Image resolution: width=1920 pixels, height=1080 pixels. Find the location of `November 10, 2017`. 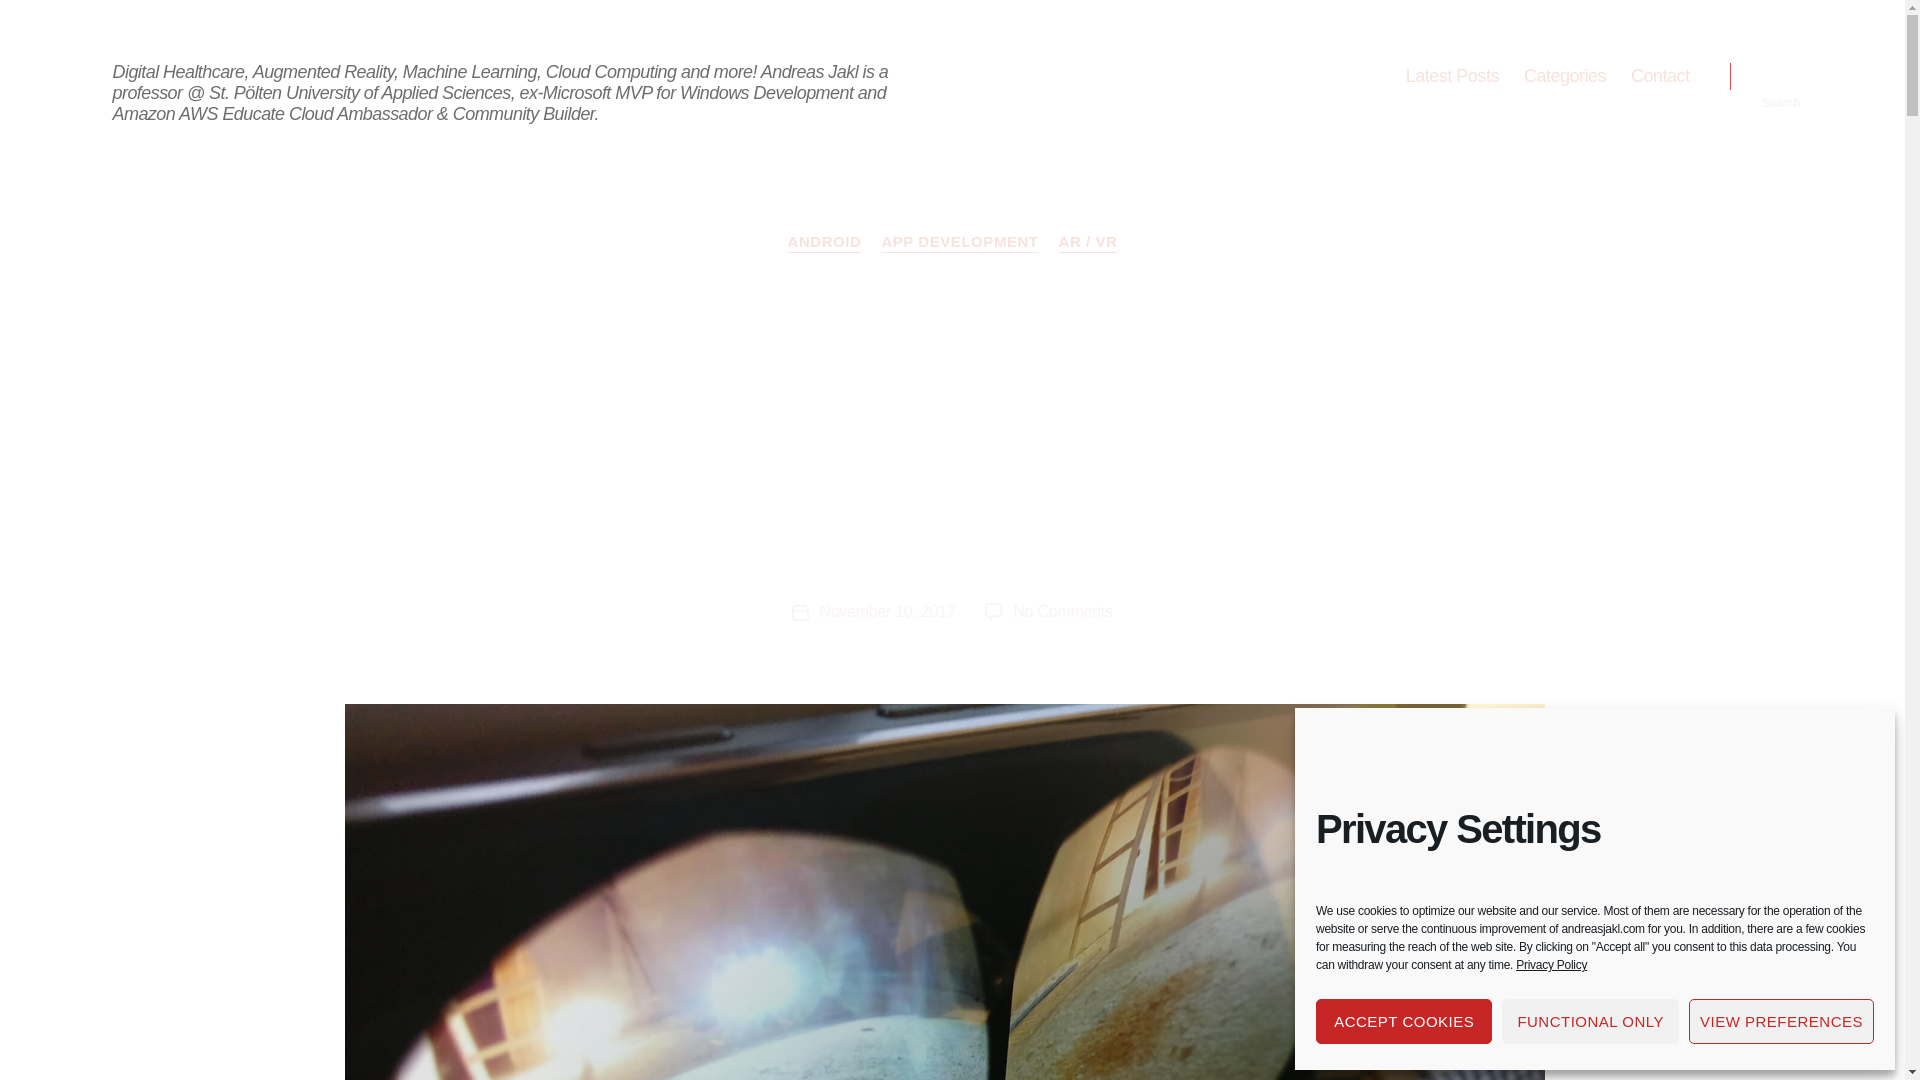

November 10, 2017 is located at coordinates (886, 610).